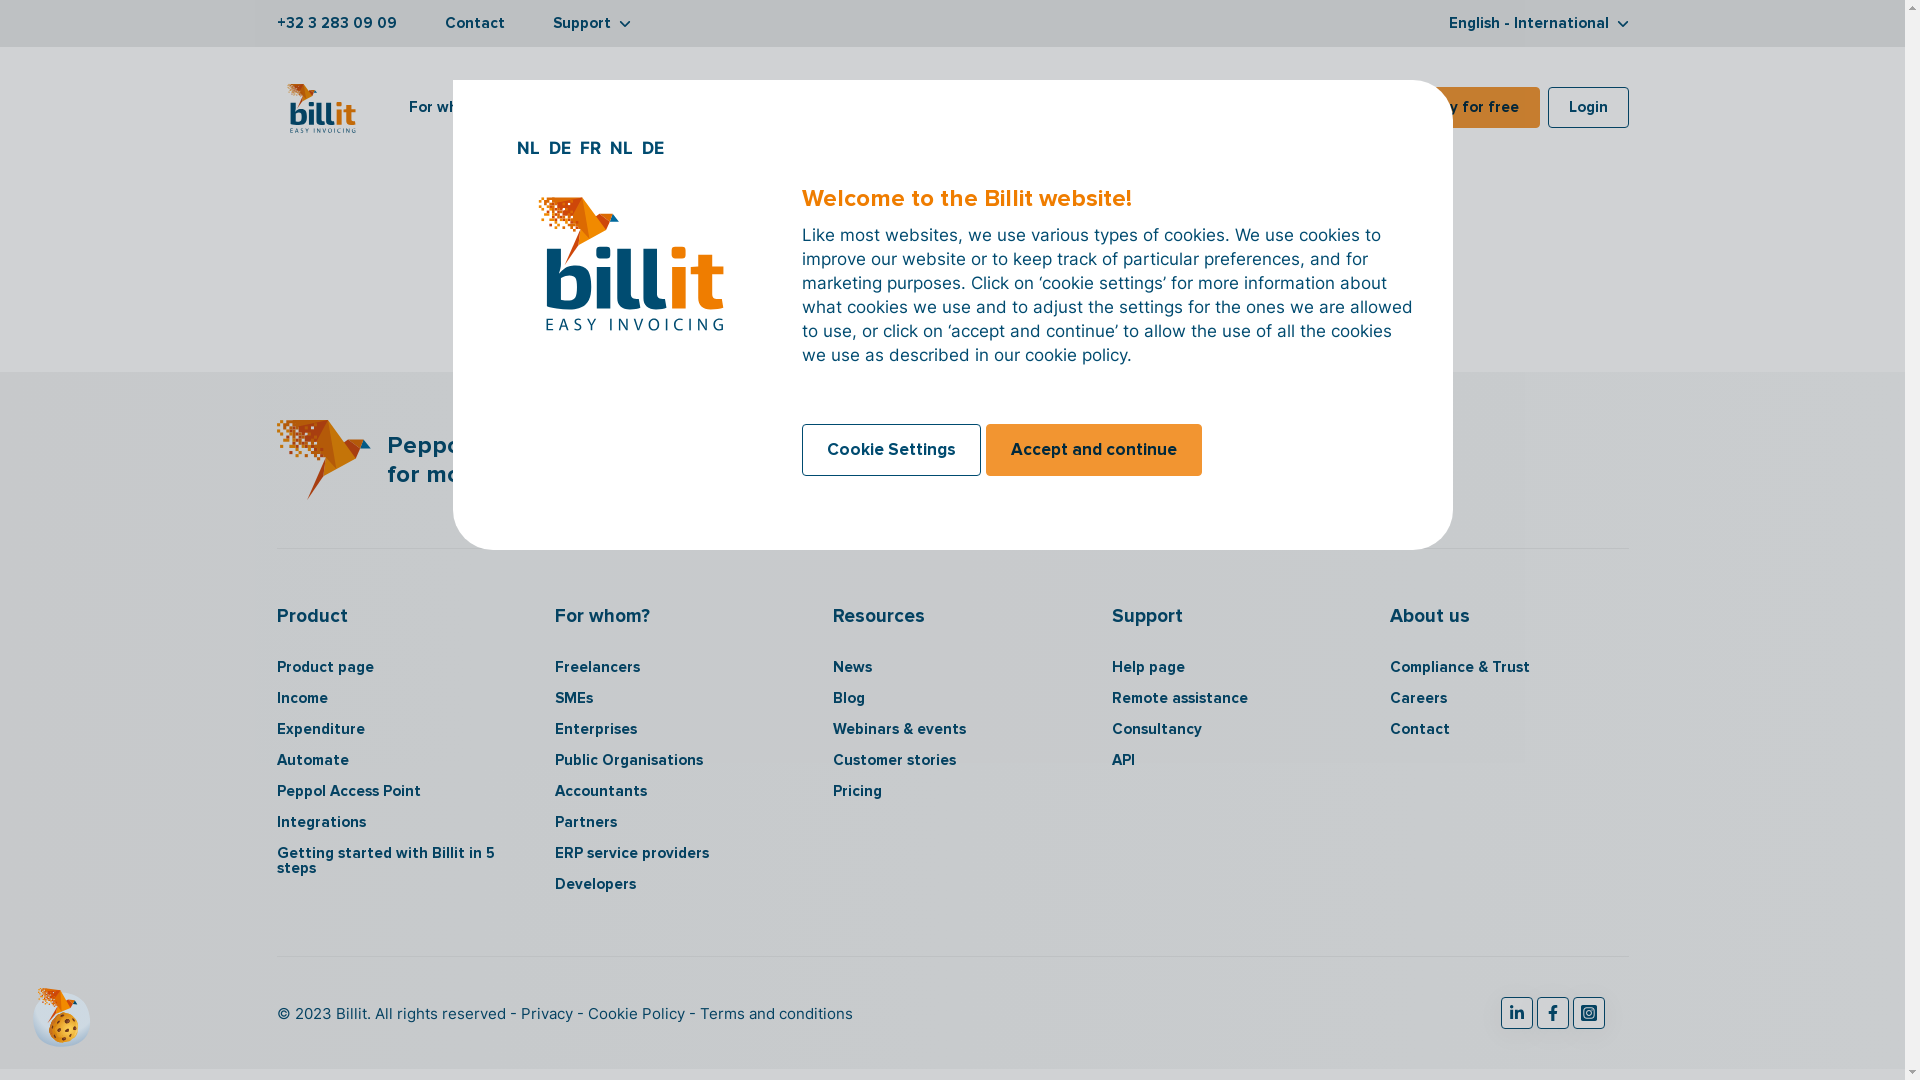 The width and height of the screenshot is (1920, 1080). What do you see at coordinates (498, 107) in the screenshot?
I see `arrow down` at bounding box center [498, 107].